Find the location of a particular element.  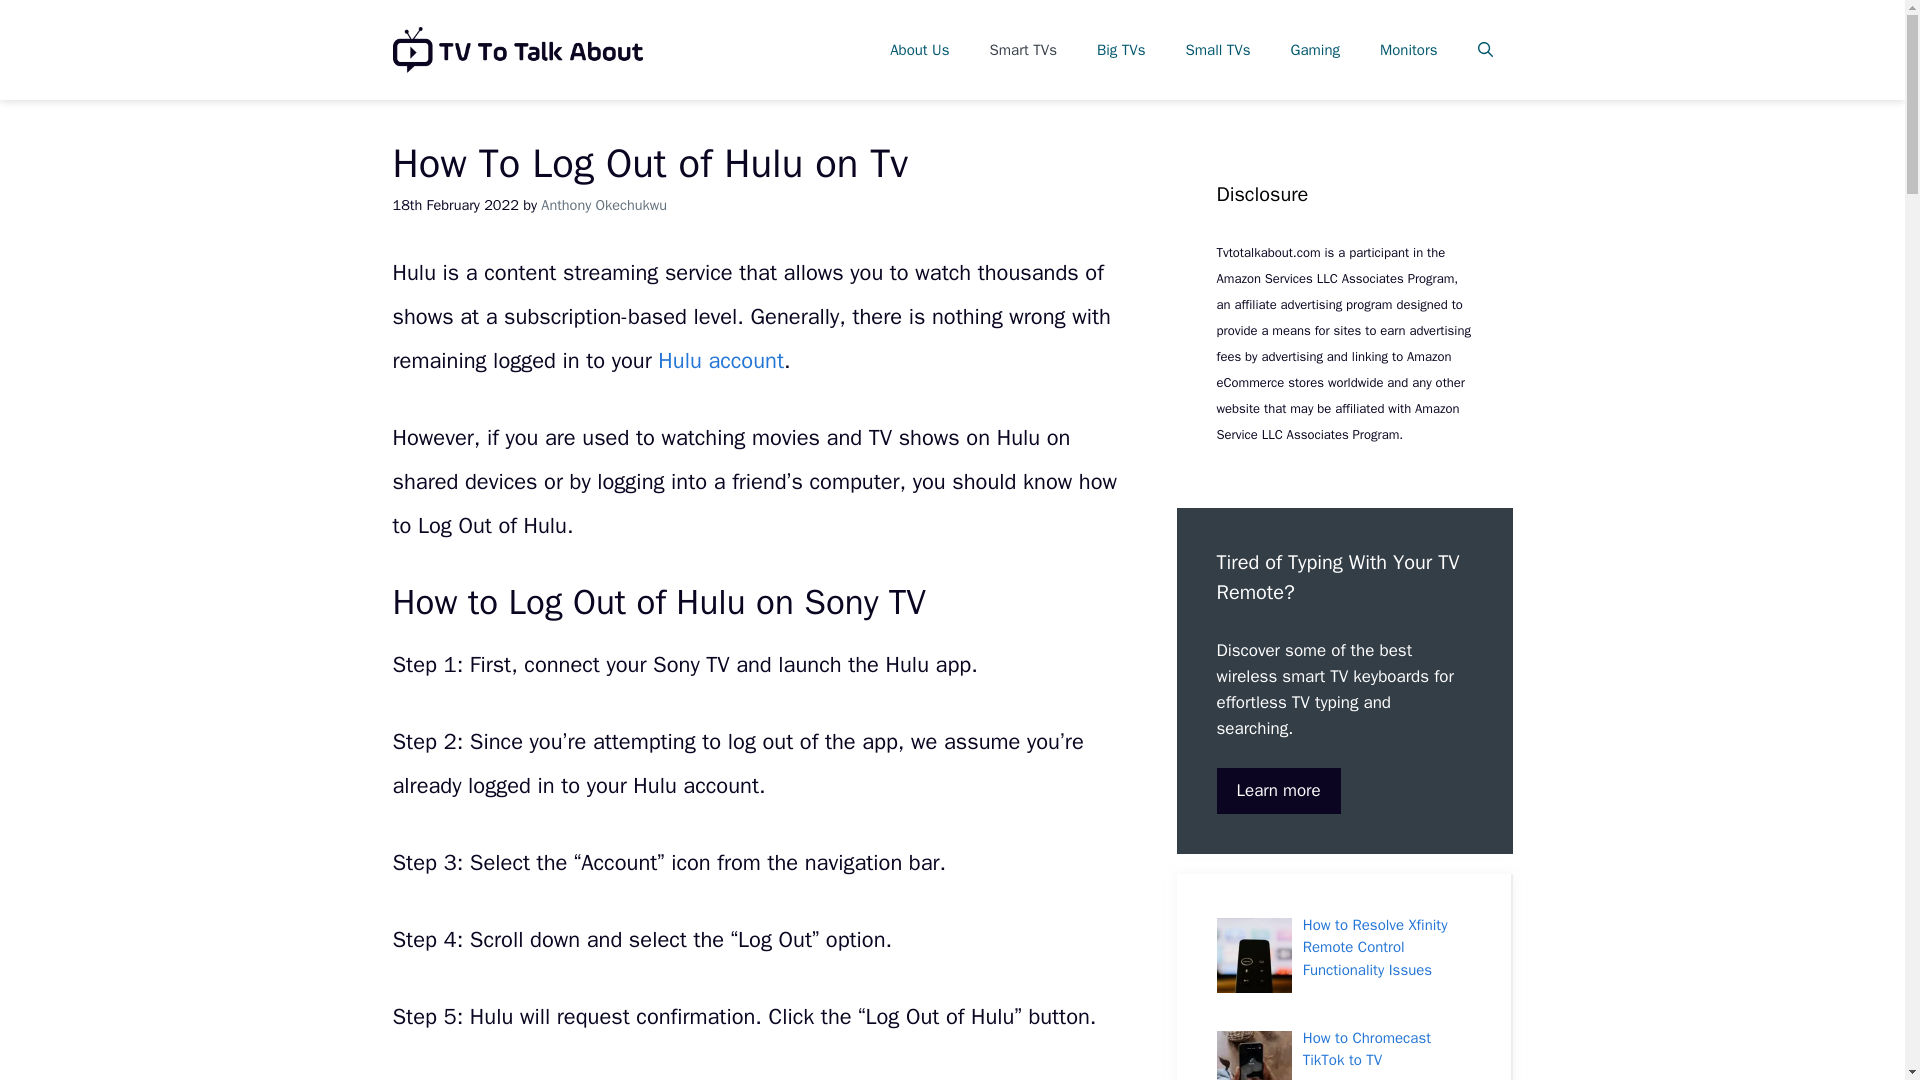

Smart TVs is located at coordinates (1023, 50).